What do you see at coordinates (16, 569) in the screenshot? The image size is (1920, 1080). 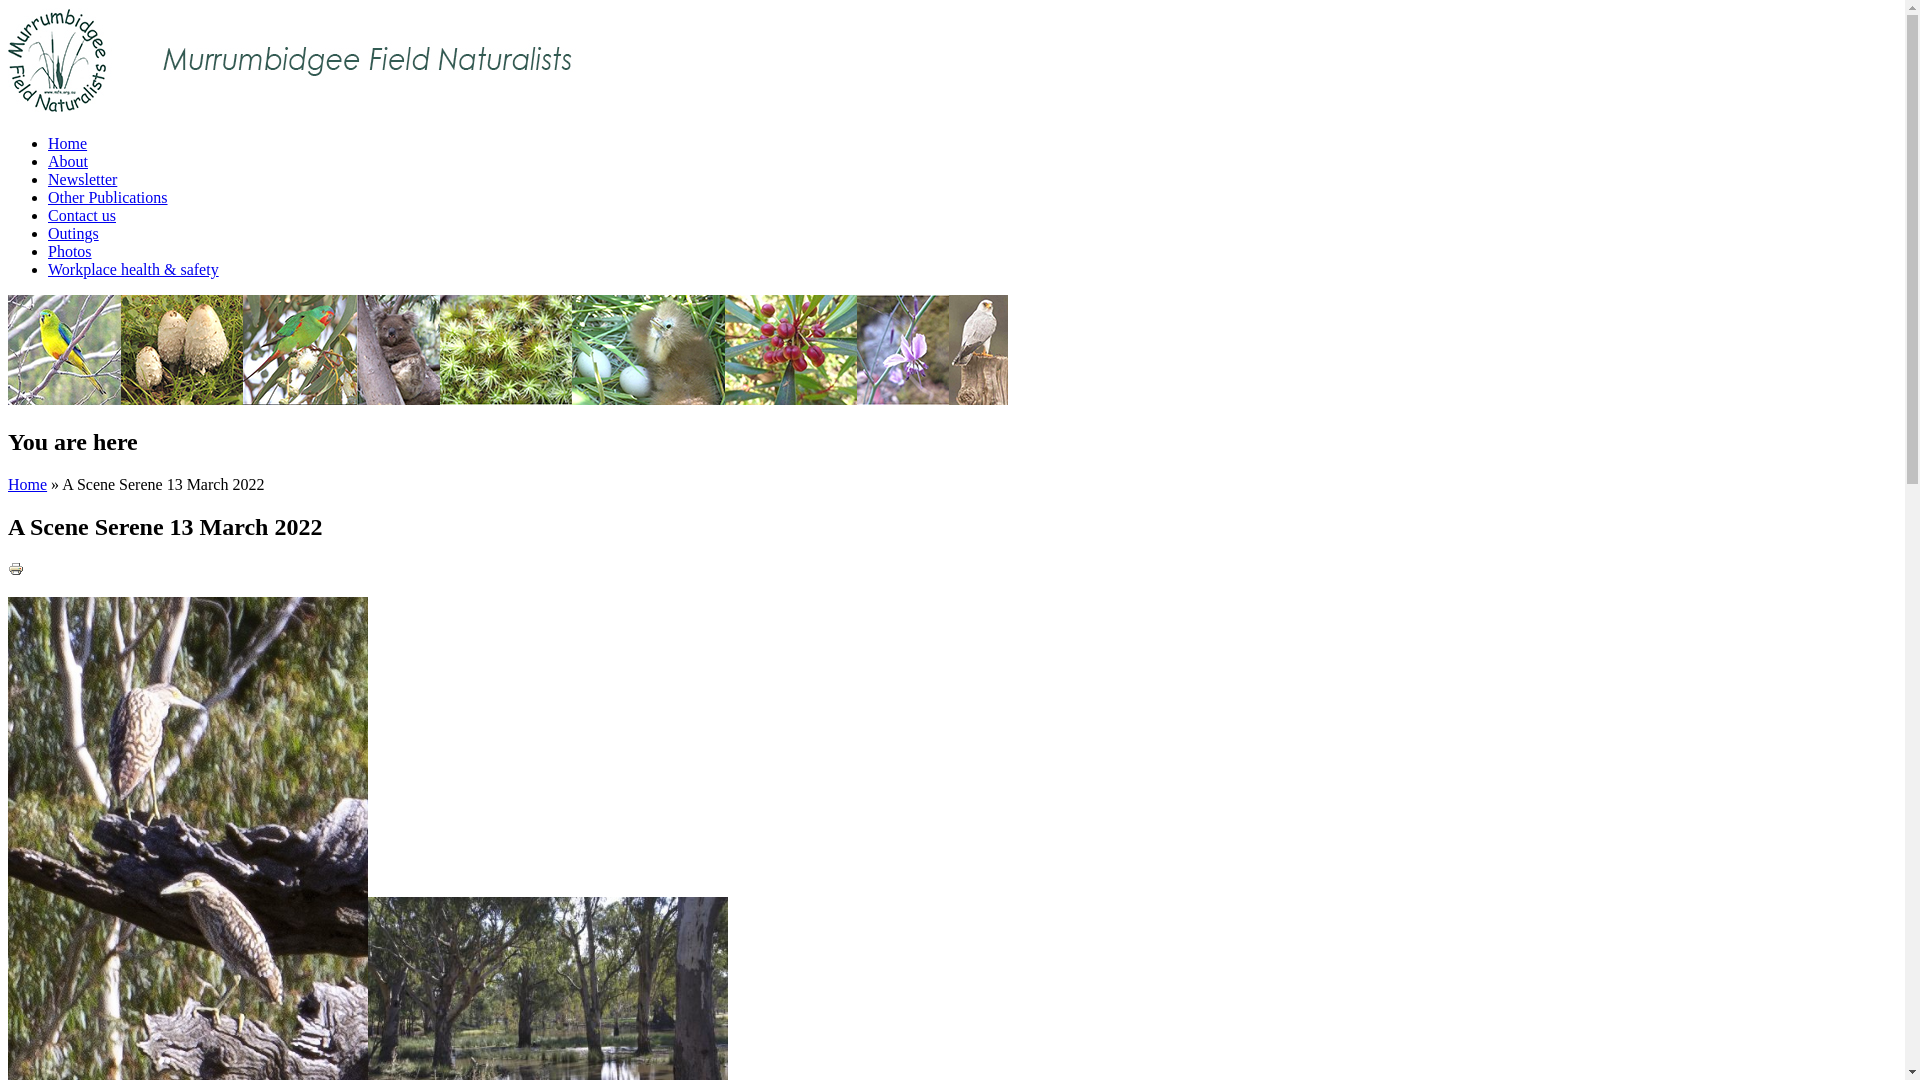 I see `Printer-friendly version` at bounding box center [16, 569].